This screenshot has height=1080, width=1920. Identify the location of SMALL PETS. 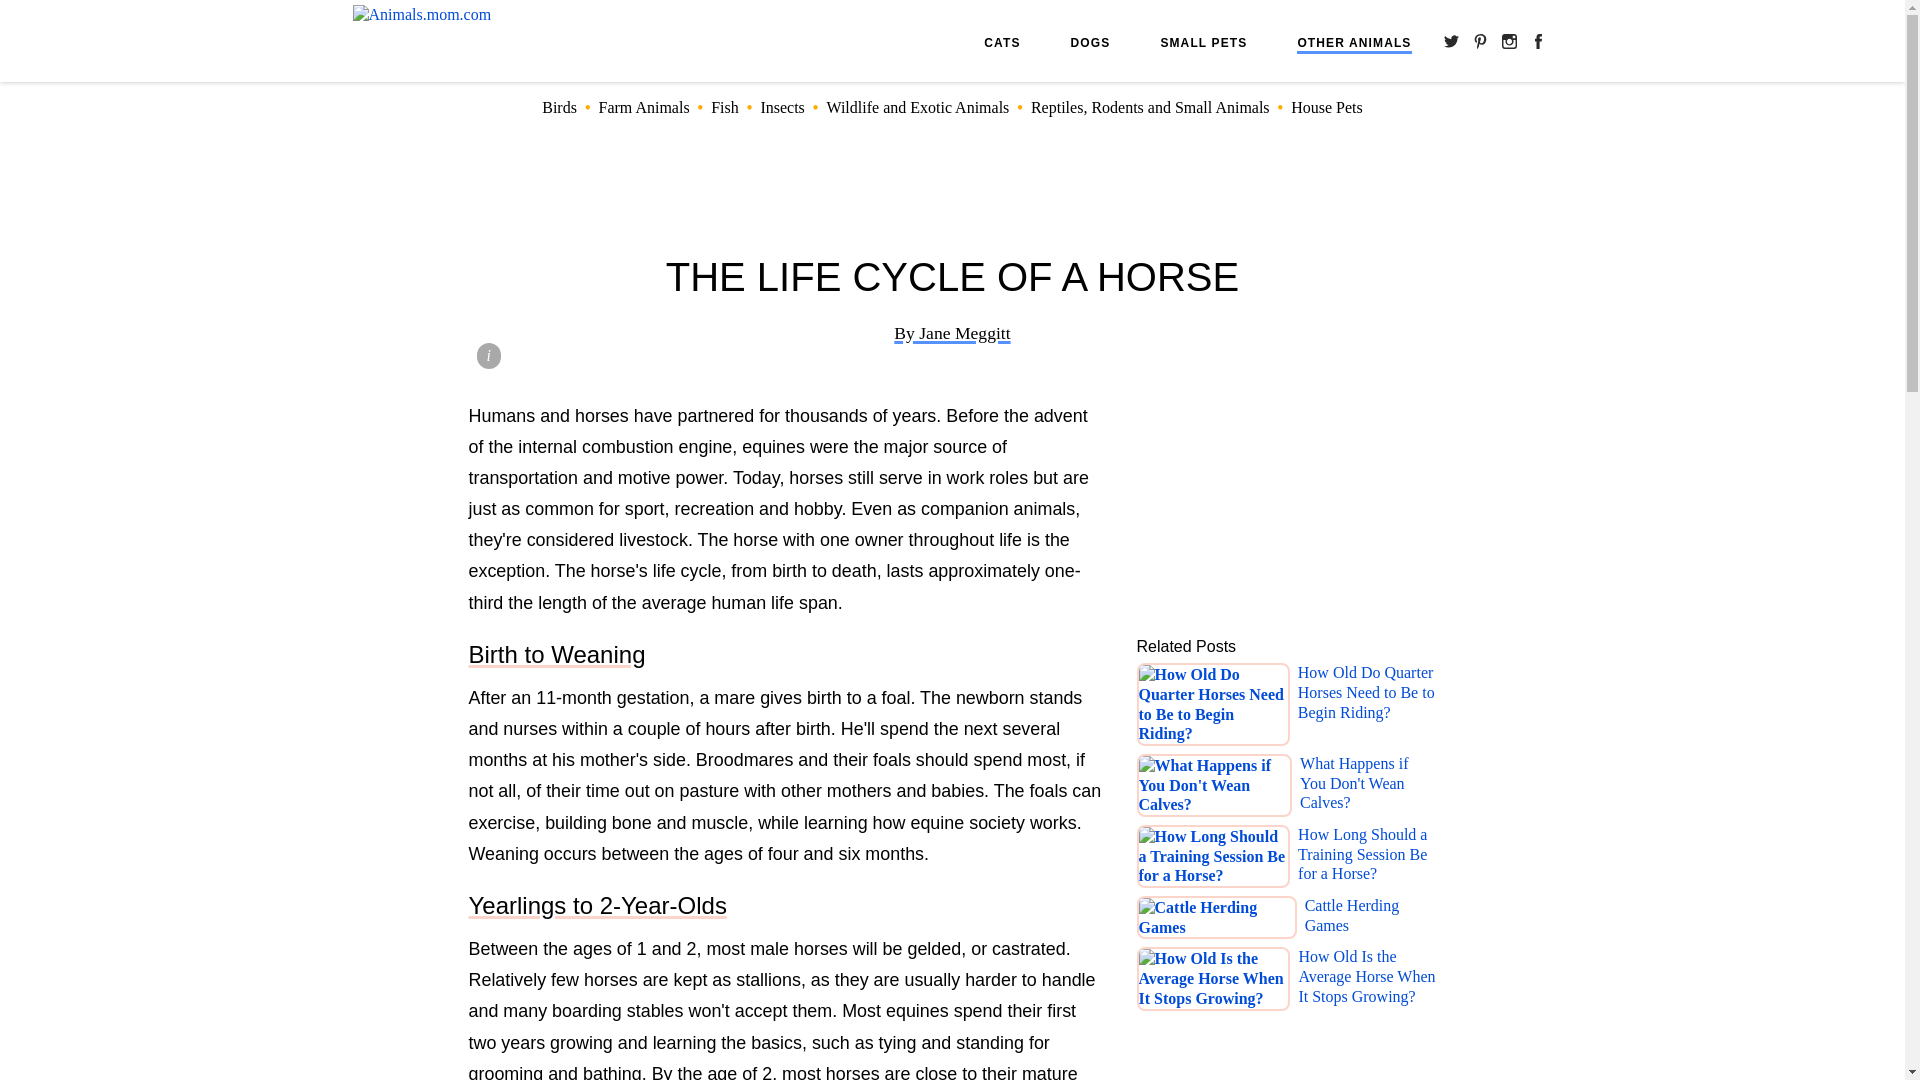
(1202, 42).